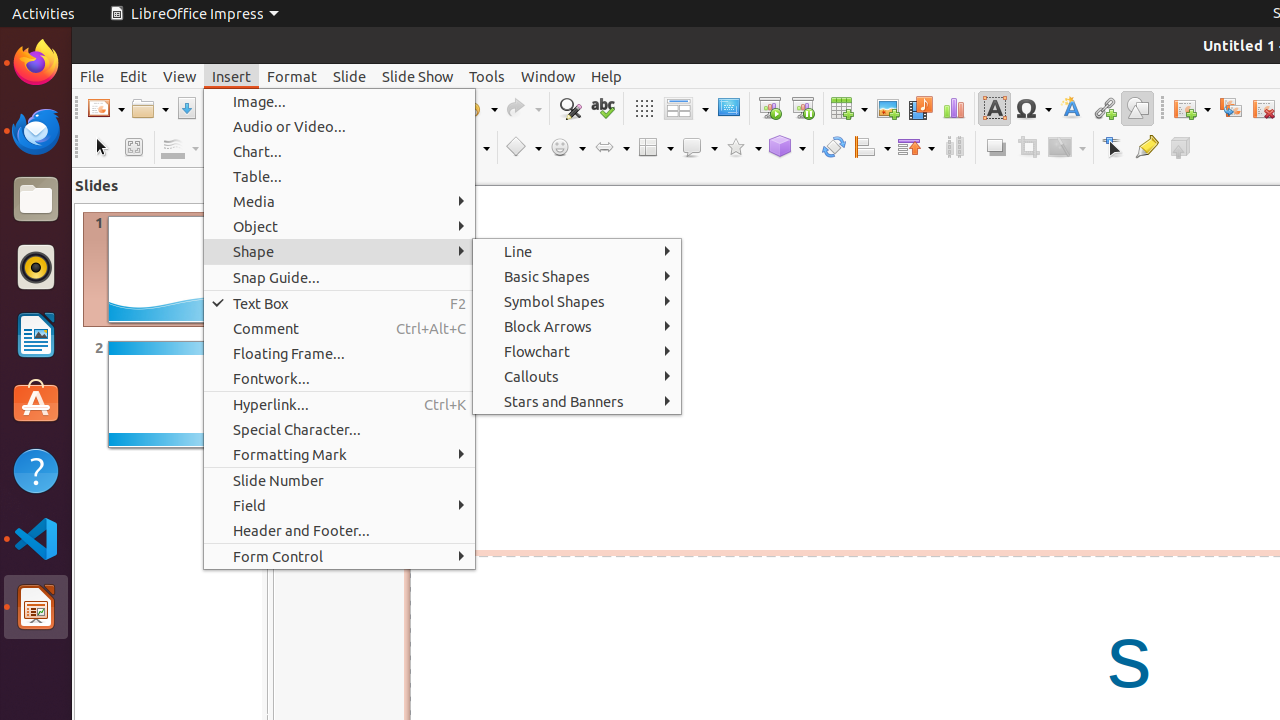  What do you see at coordinates (577, 252) in the screenshot?
I see `Line` at bounding box center [577, 252].